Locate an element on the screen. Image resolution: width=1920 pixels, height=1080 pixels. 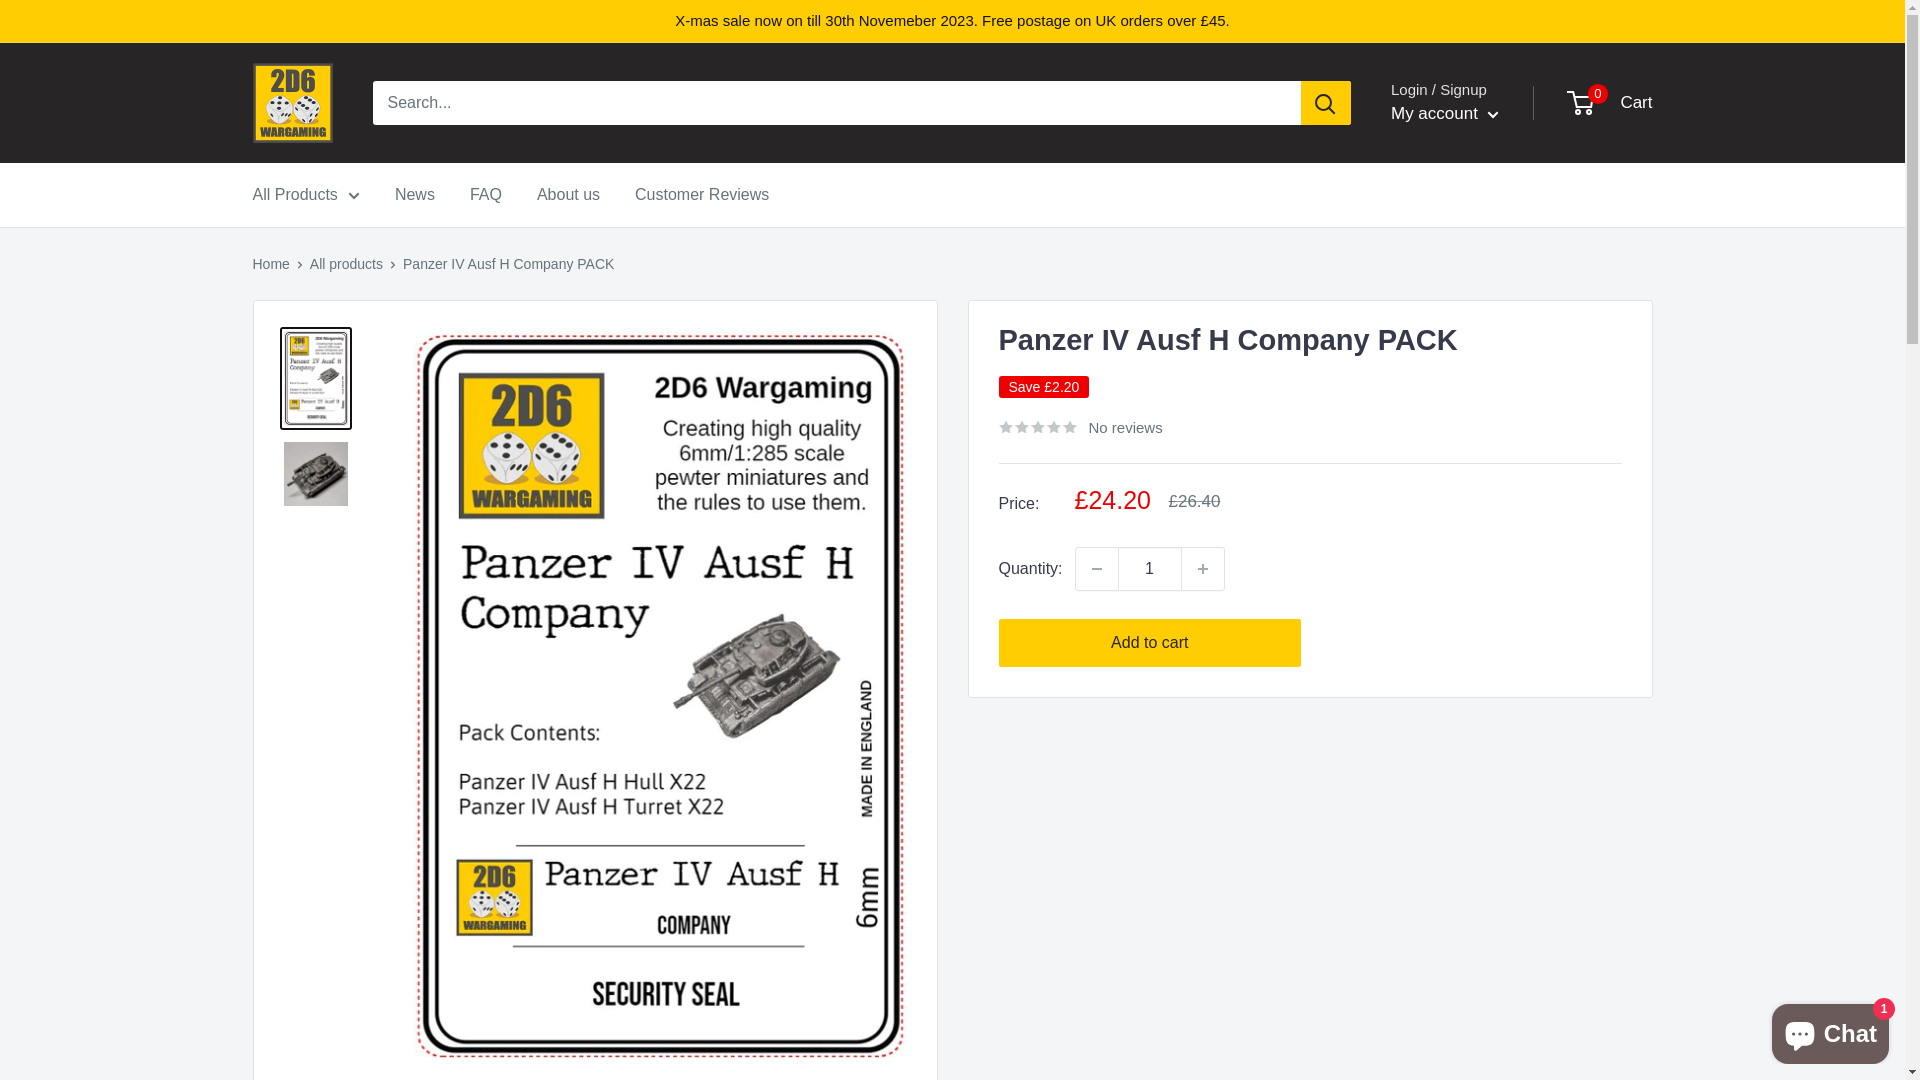
Customer Reviews is located at coordinates (702, 195).